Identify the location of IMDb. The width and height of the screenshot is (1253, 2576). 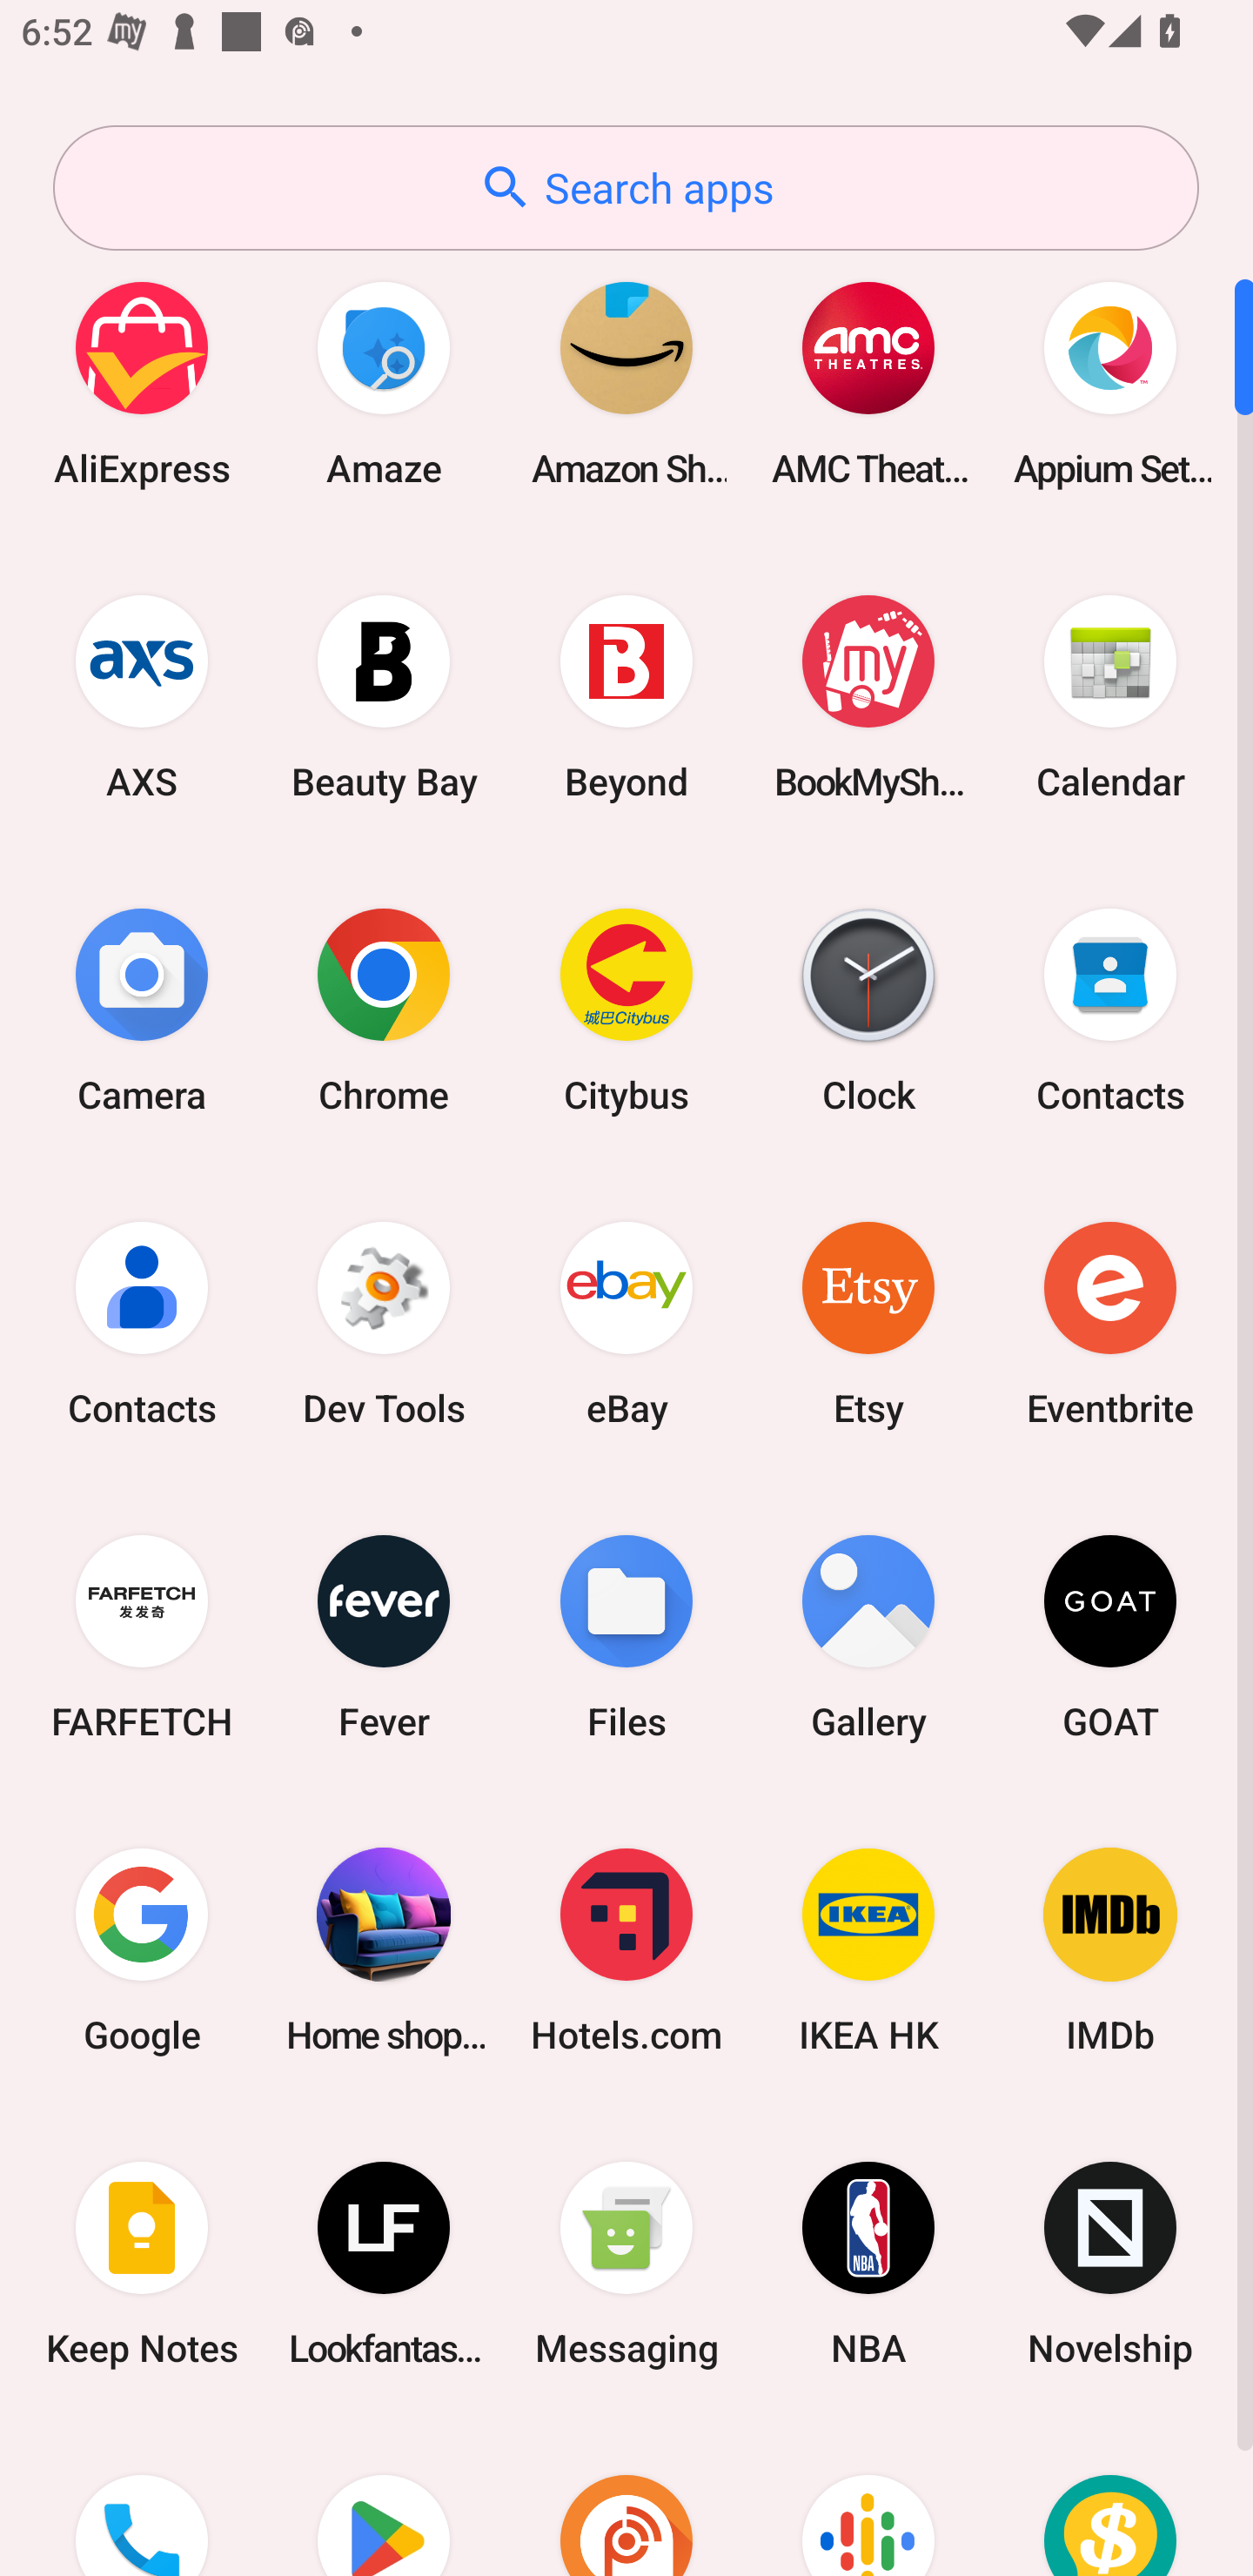
(1110, 1949).